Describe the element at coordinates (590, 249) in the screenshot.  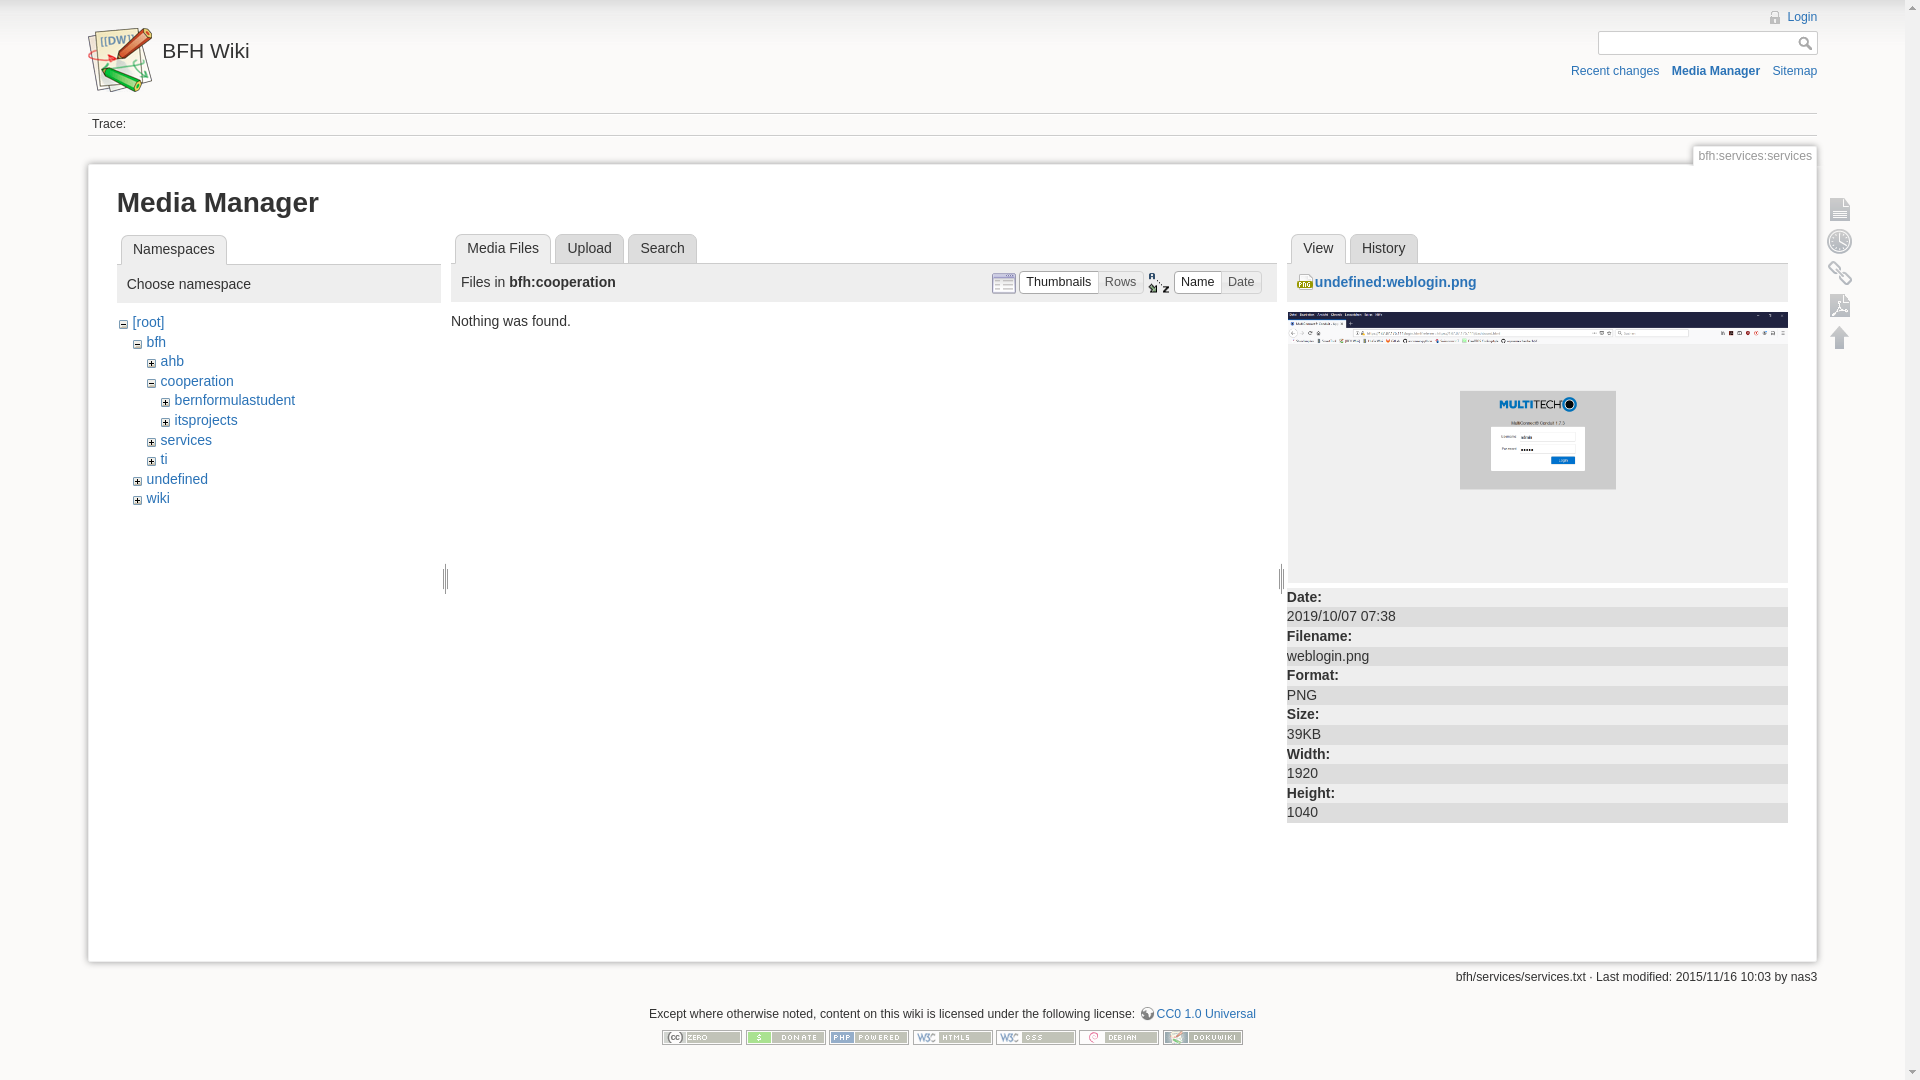
I see `Upload` at that location.